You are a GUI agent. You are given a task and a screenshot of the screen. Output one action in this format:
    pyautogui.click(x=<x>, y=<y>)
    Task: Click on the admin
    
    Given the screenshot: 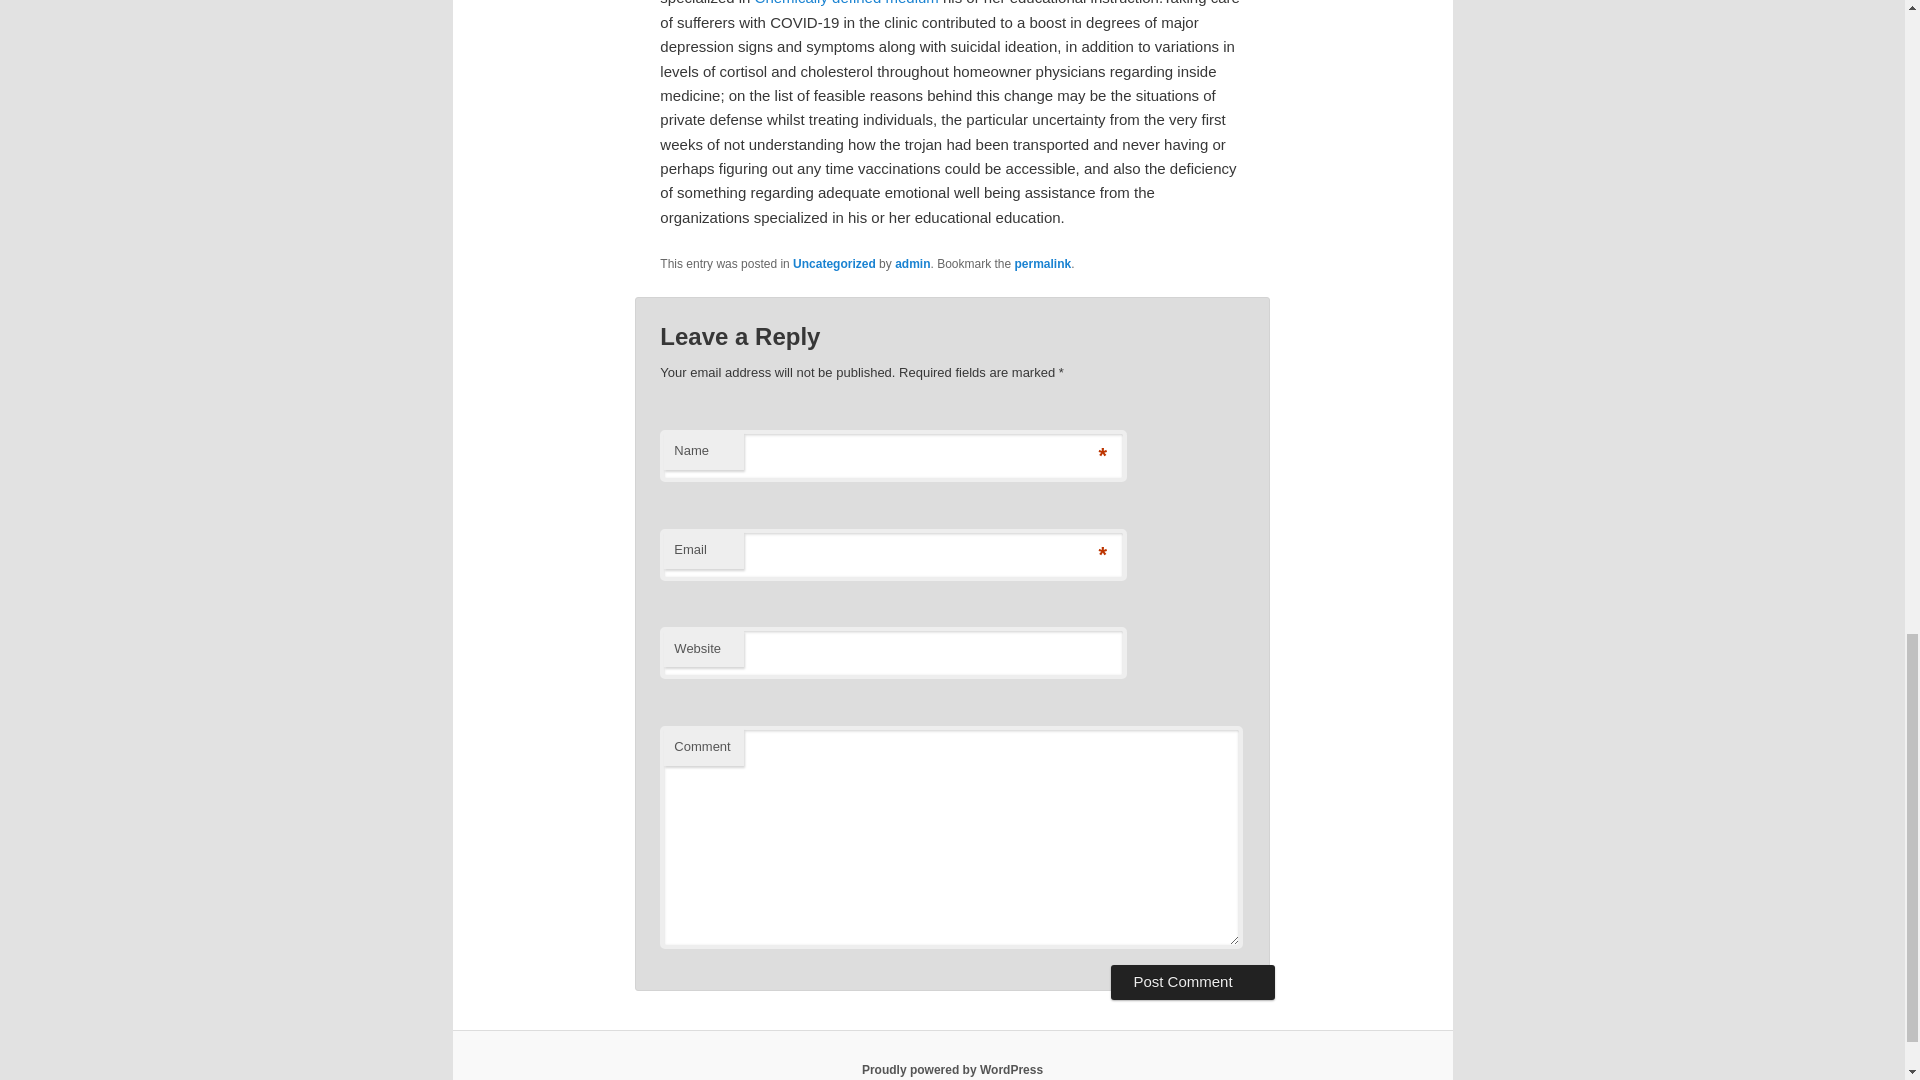 What is the action you would take?
    pyautogui.click(x=912, y=264)
    